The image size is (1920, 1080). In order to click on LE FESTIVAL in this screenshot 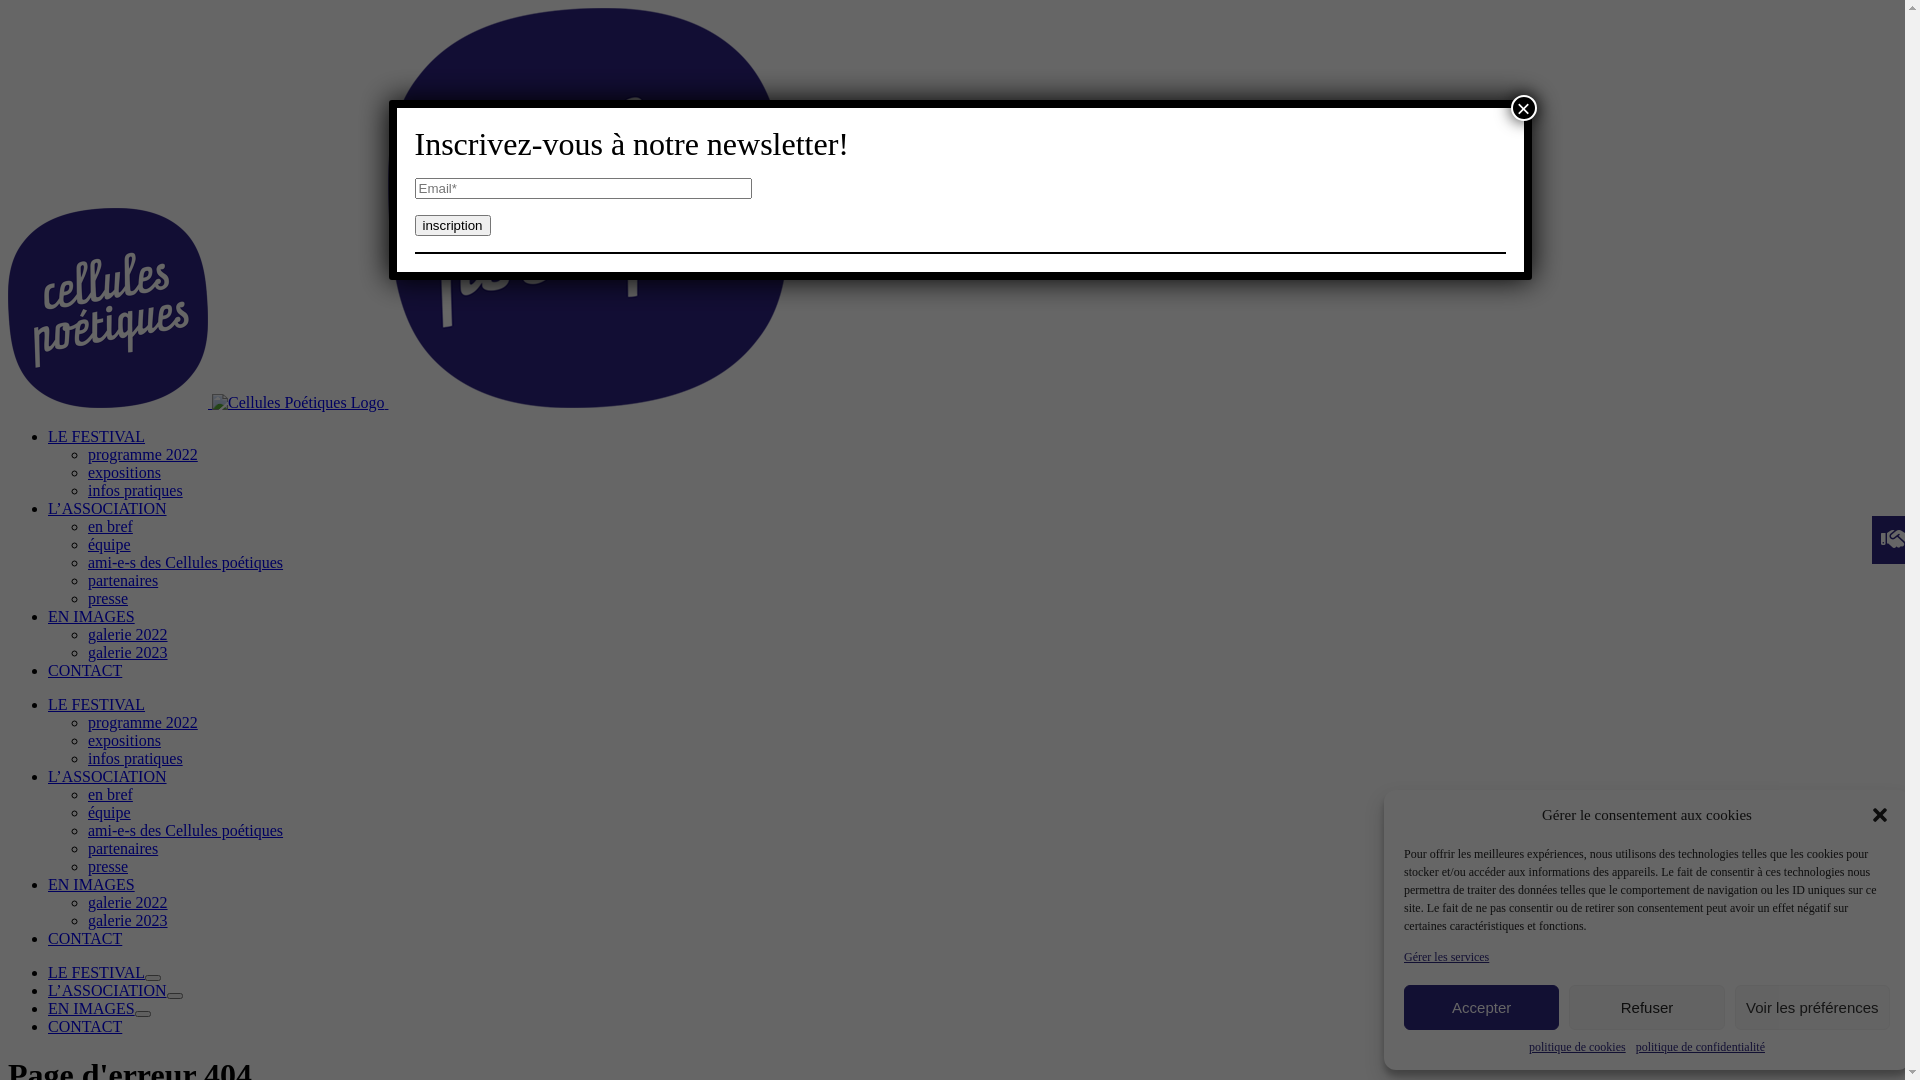, I will do `click(96, 436)`.